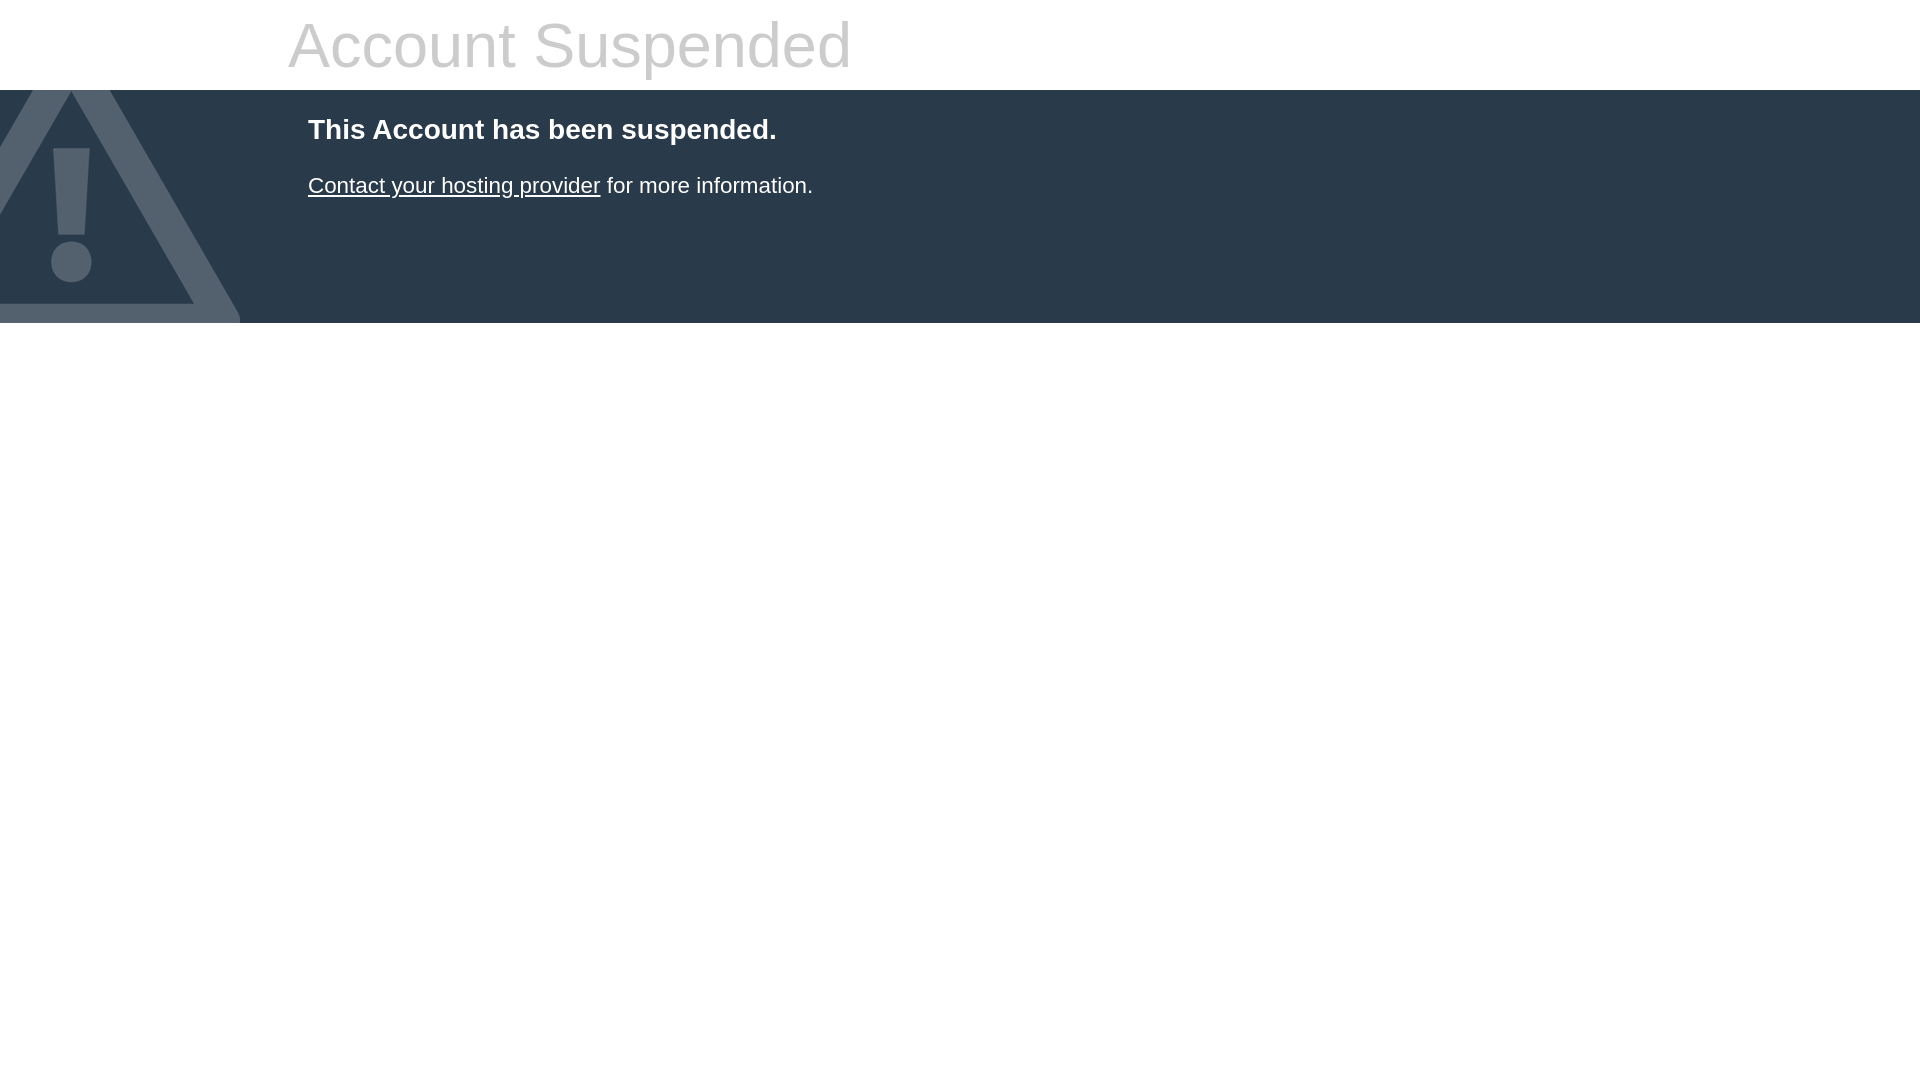 Image resolution: width=1920 pixels, height=1080 pixels. I want to click on Contact your hosting provider, so click(454, 186).